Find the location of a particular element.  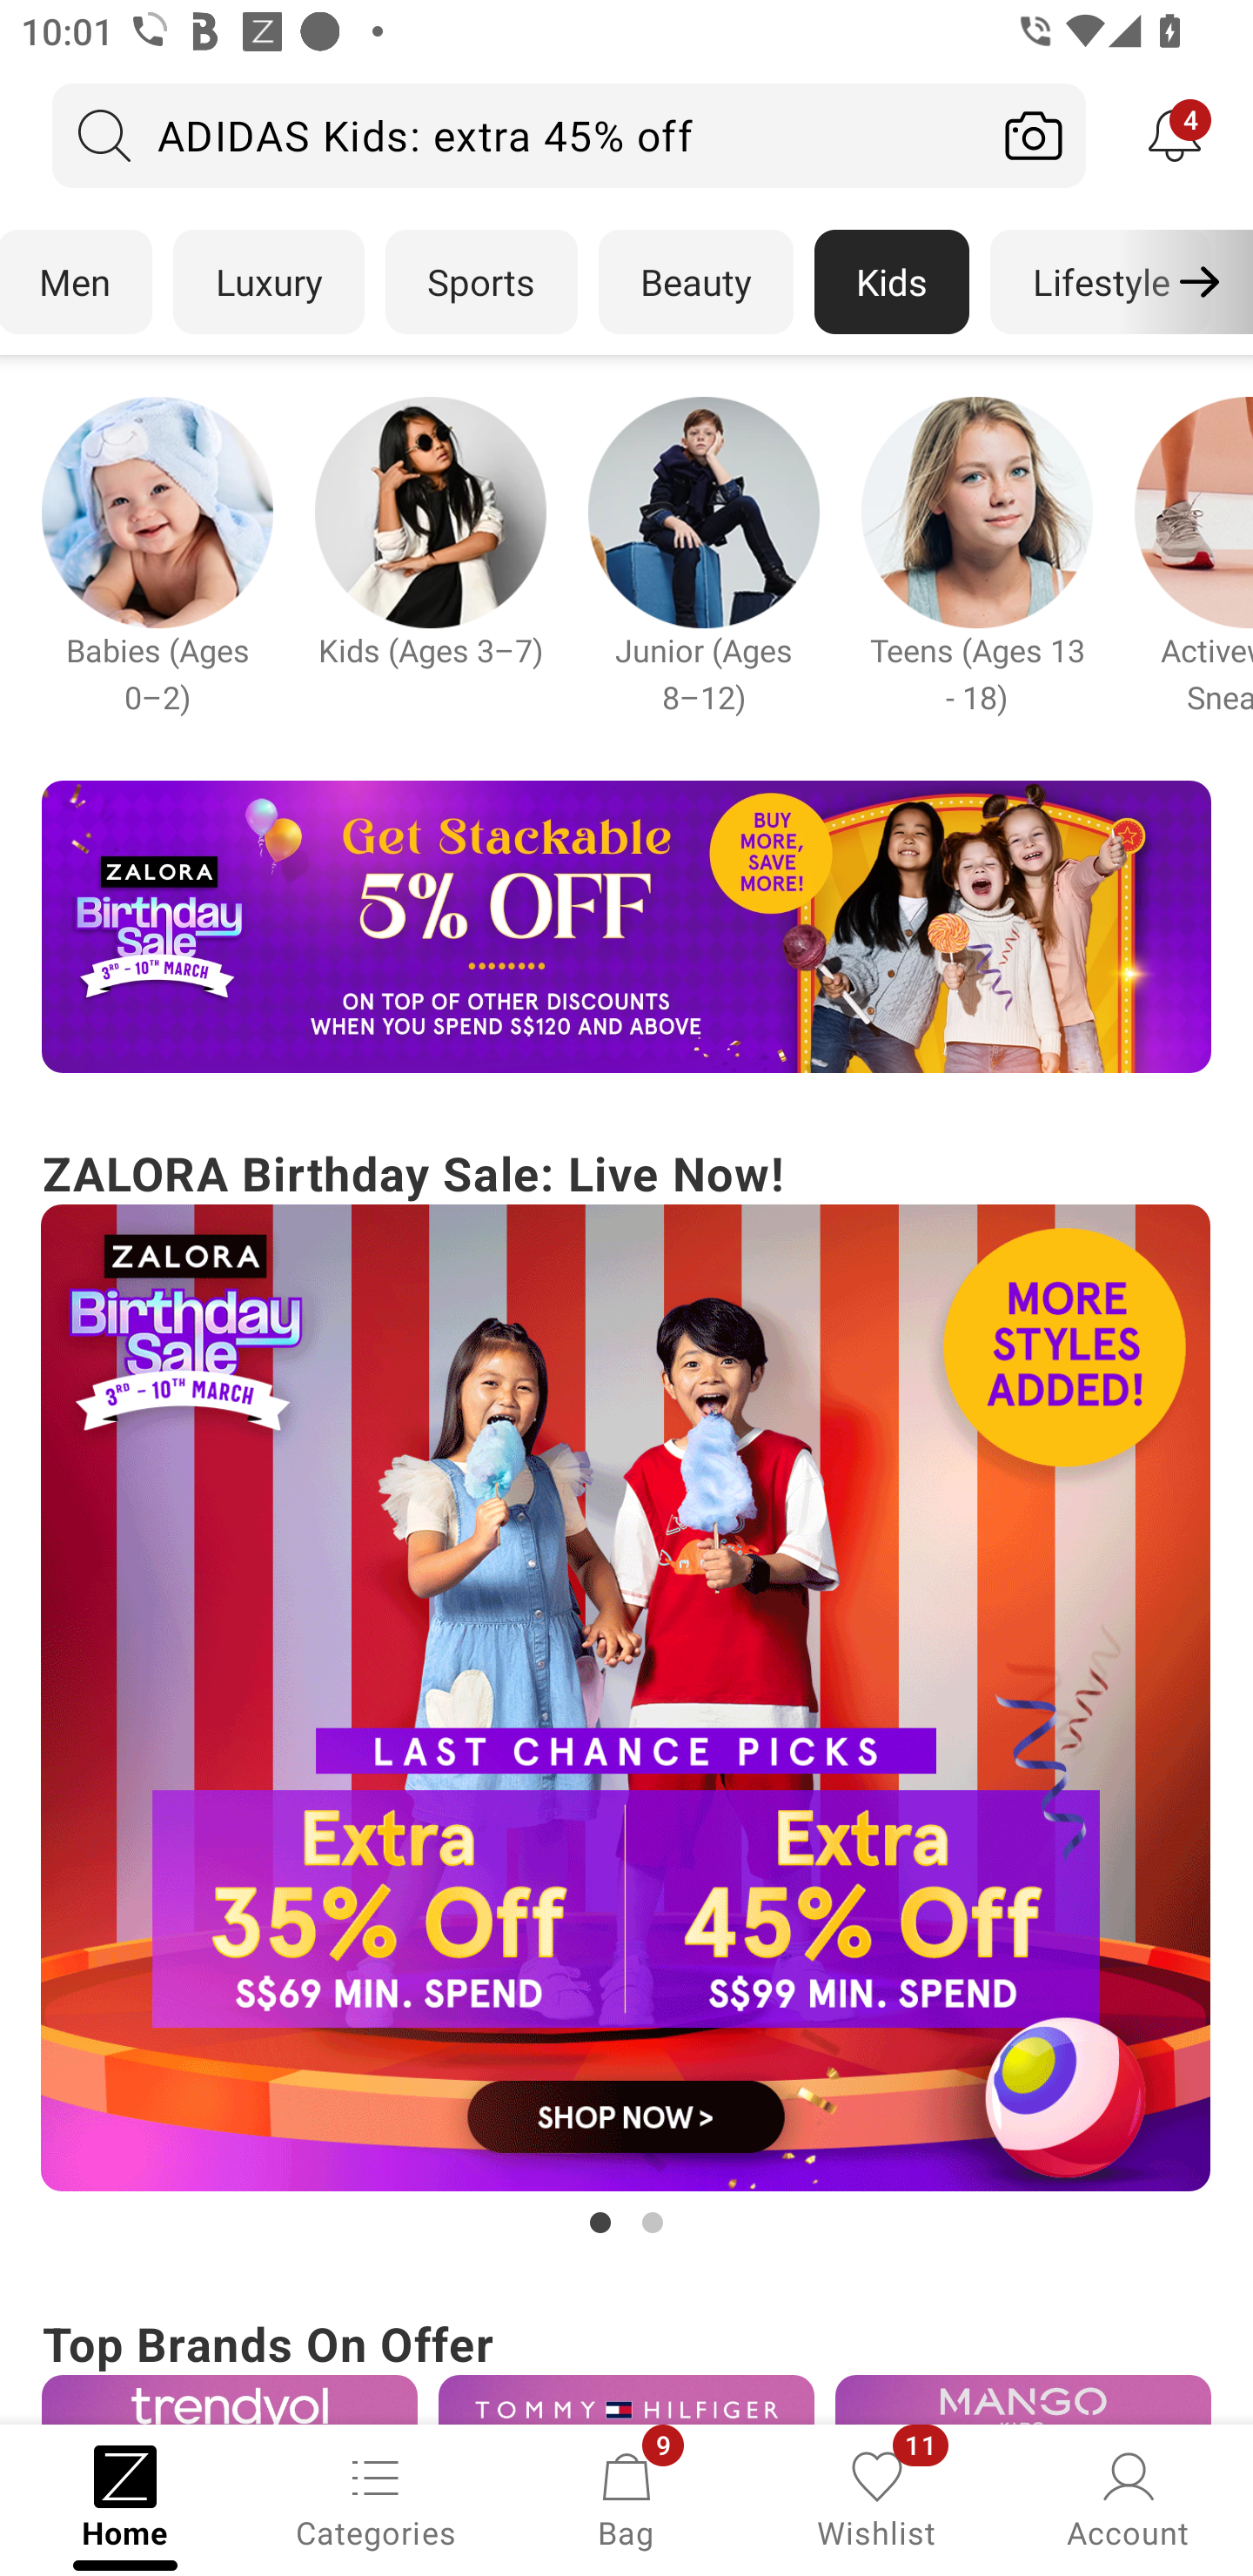

Beauty is located at coordinates (696, 282).